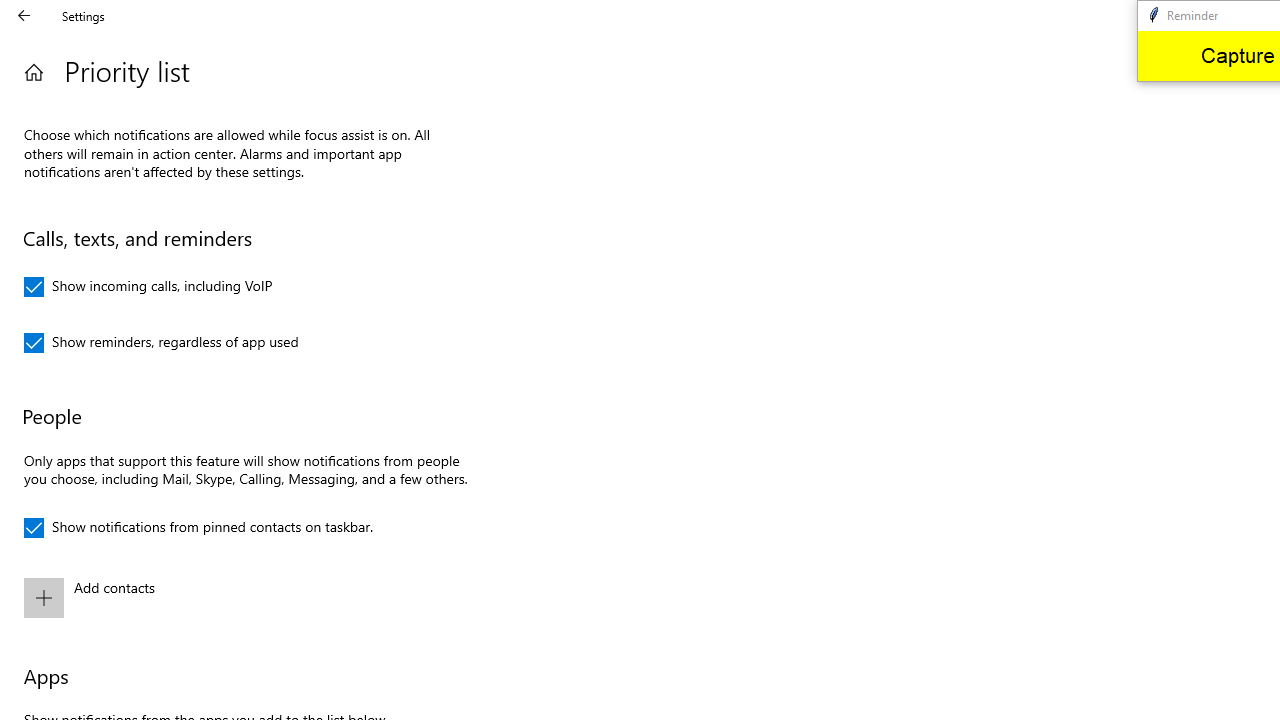  I want to click on Home, so click(34, 72).